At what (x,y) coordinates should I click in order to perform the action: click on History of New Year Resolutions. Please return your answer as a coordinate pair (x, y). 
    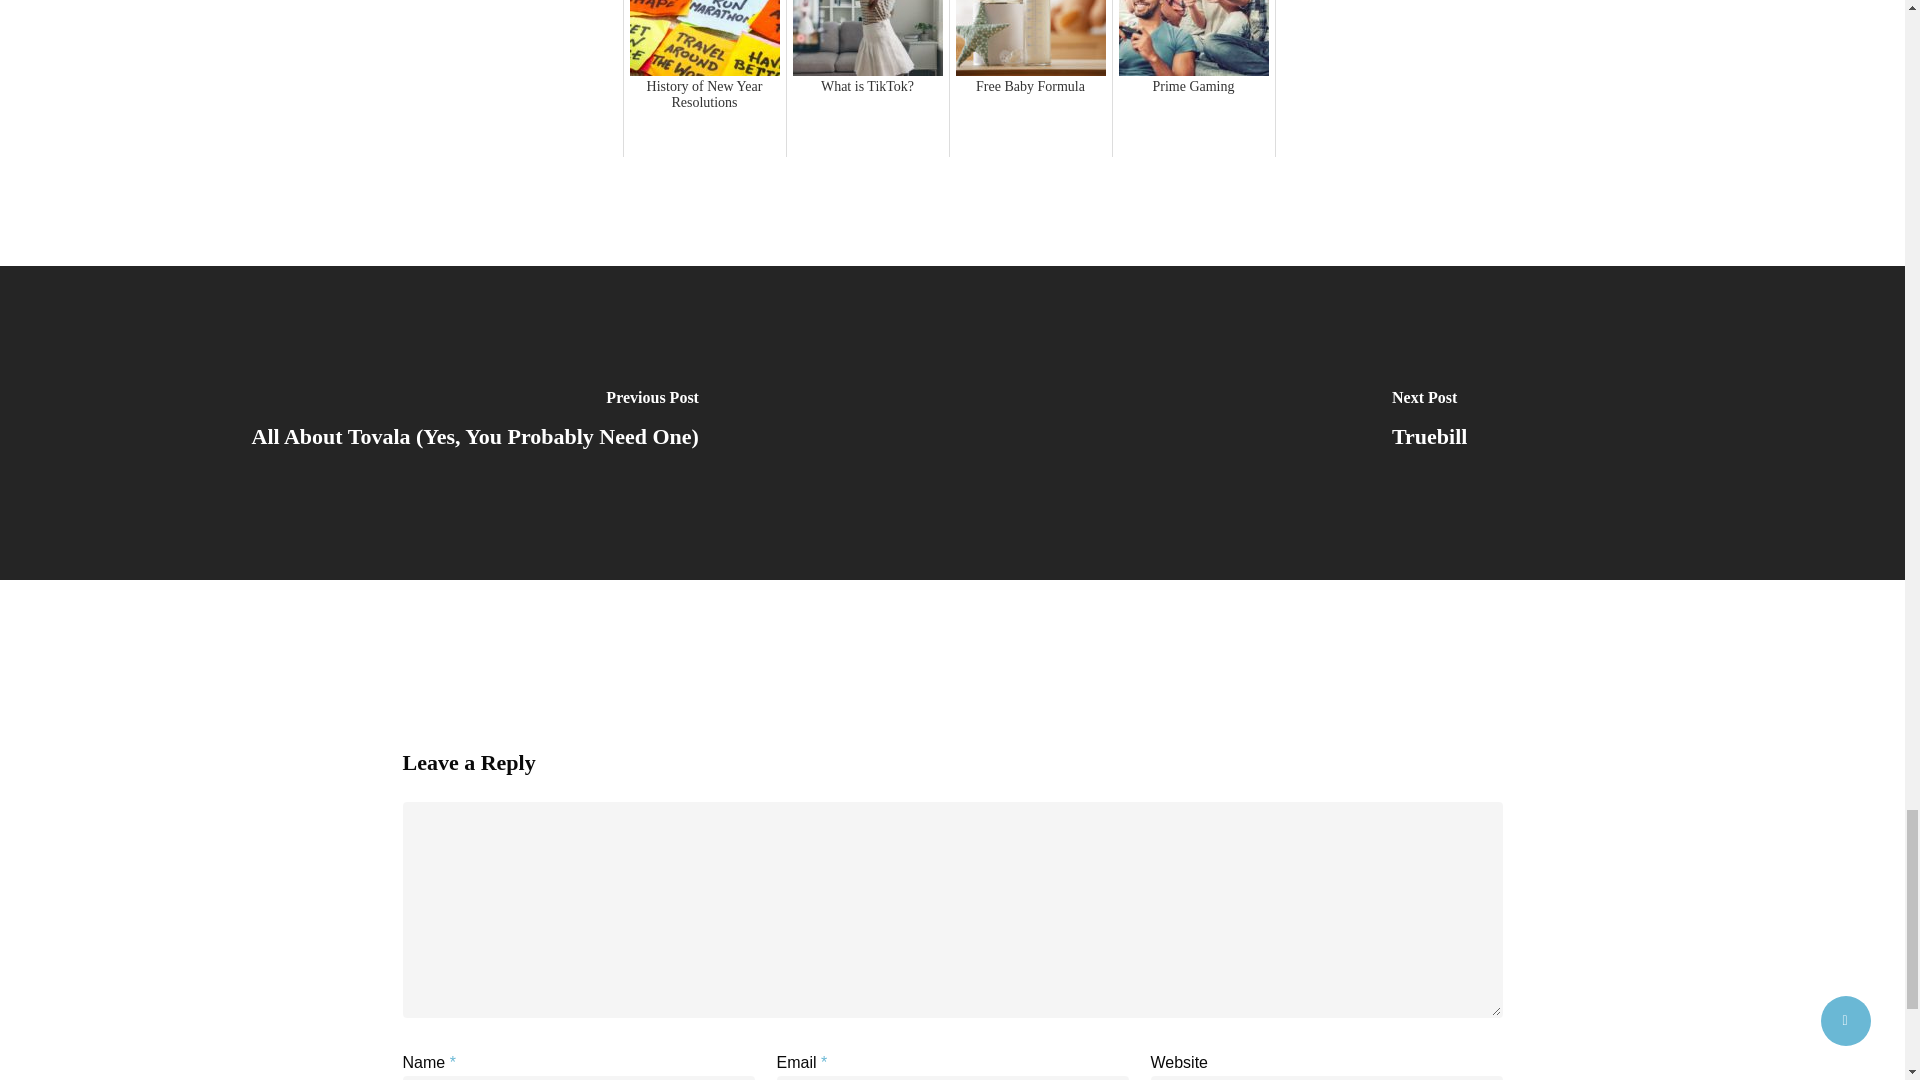
    Looking at the image, I should click on (704, 78).